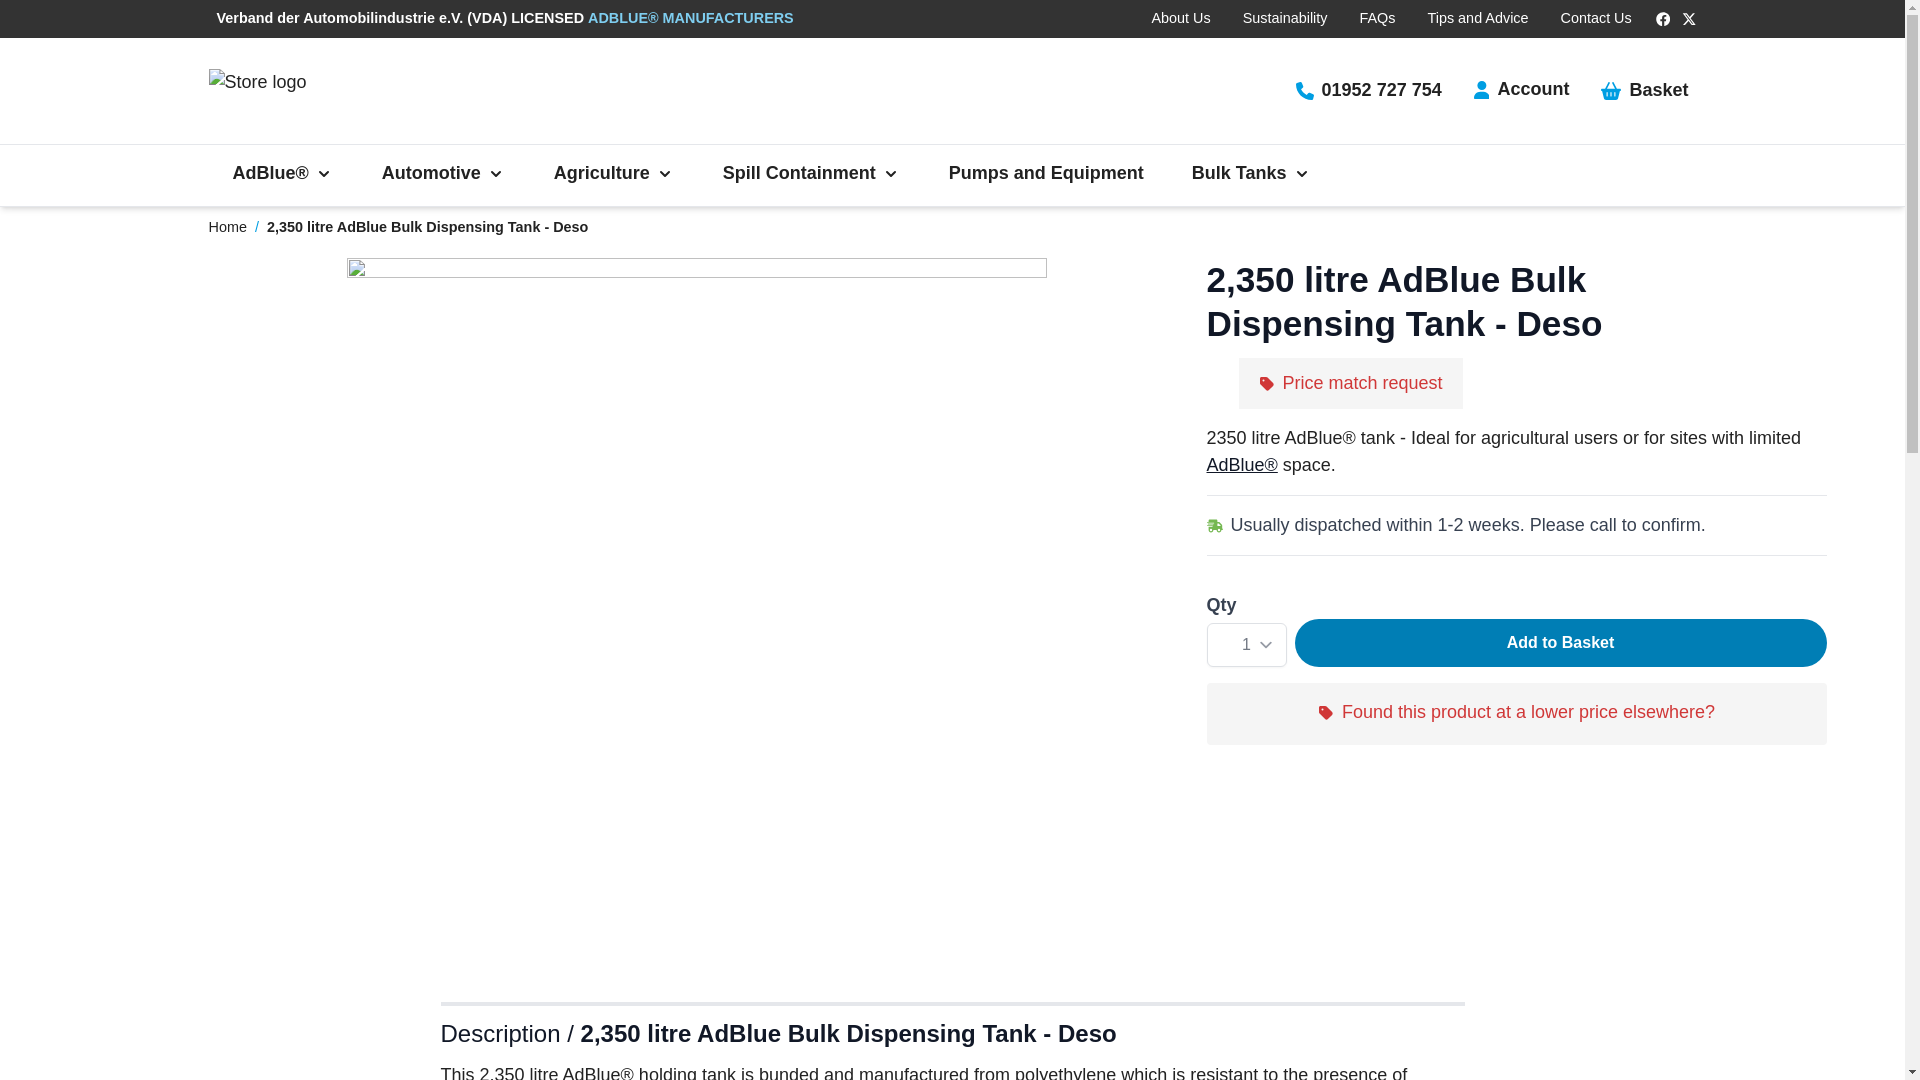 The width and height of the screenshot is (1920, 1080). I want to click on Basket, so click(1644, 90).